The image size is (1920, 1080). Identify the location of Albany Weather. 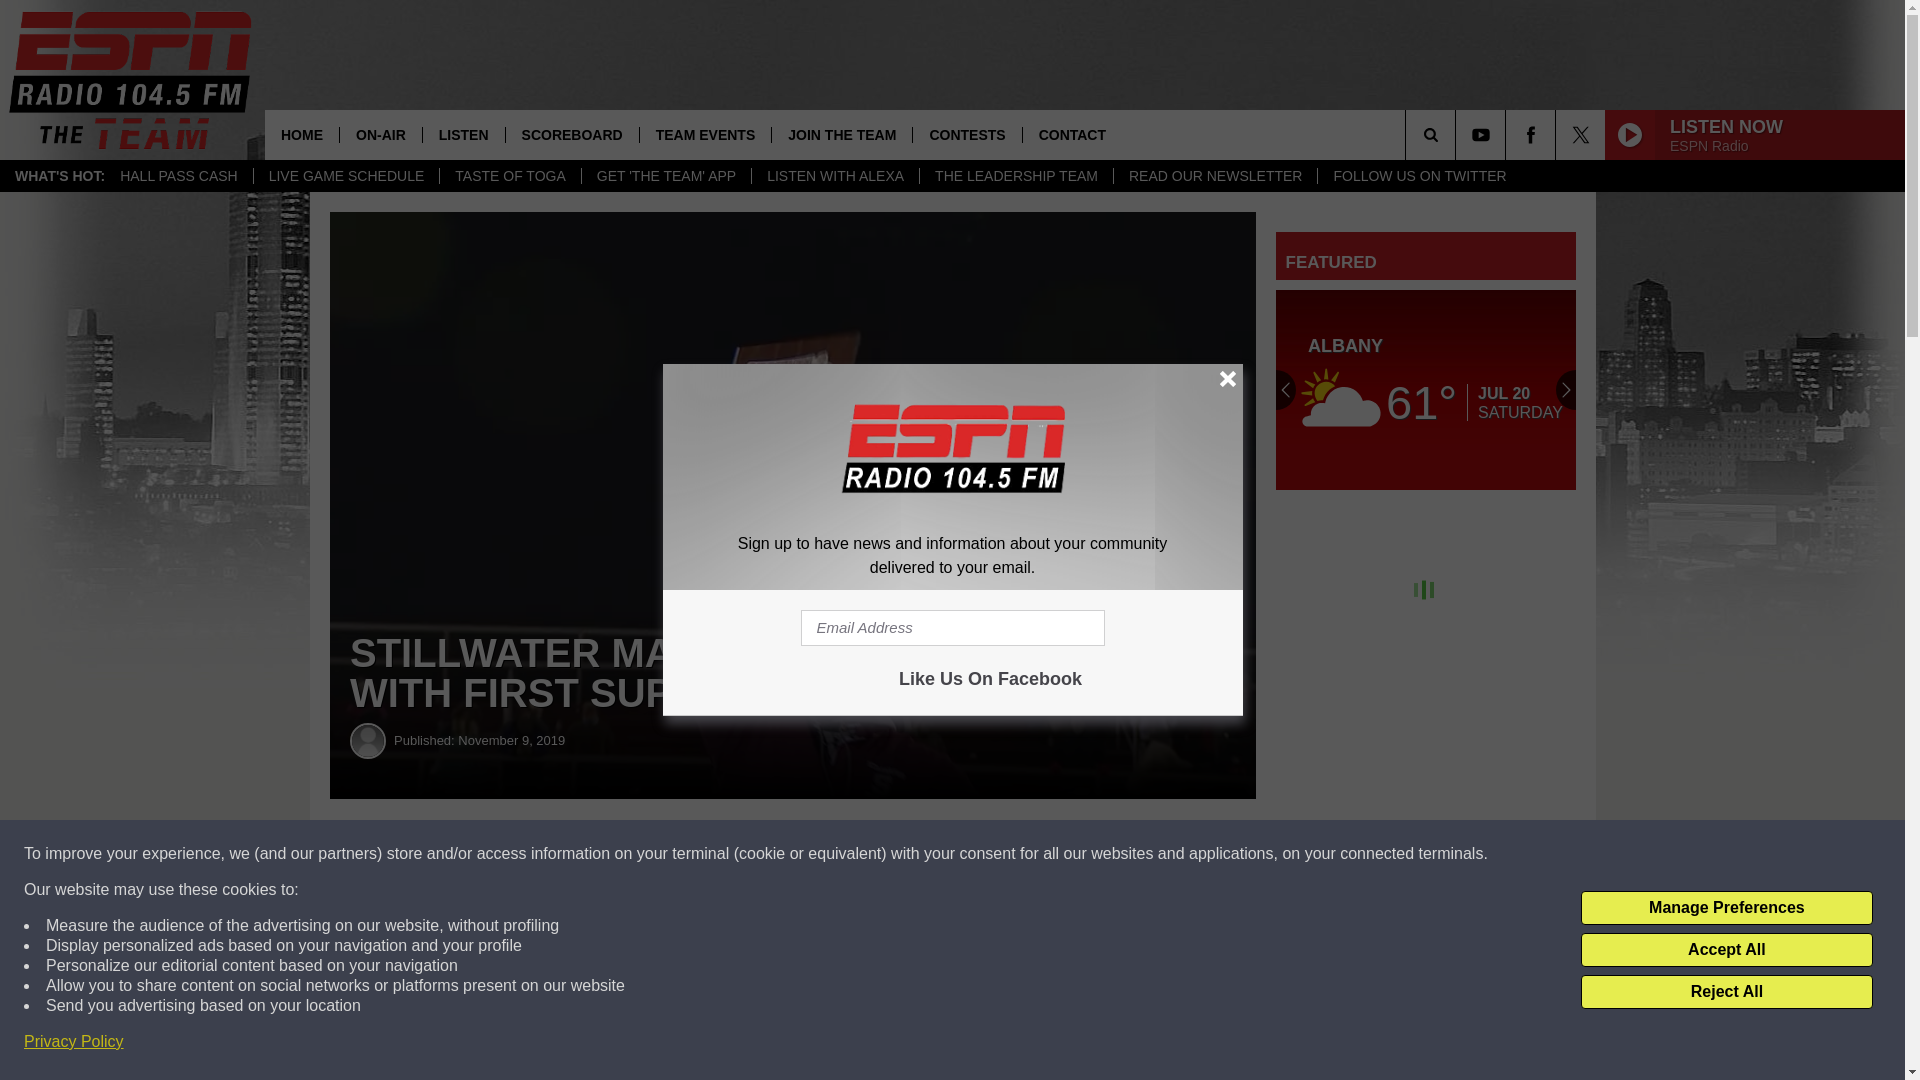
(1426, 390).